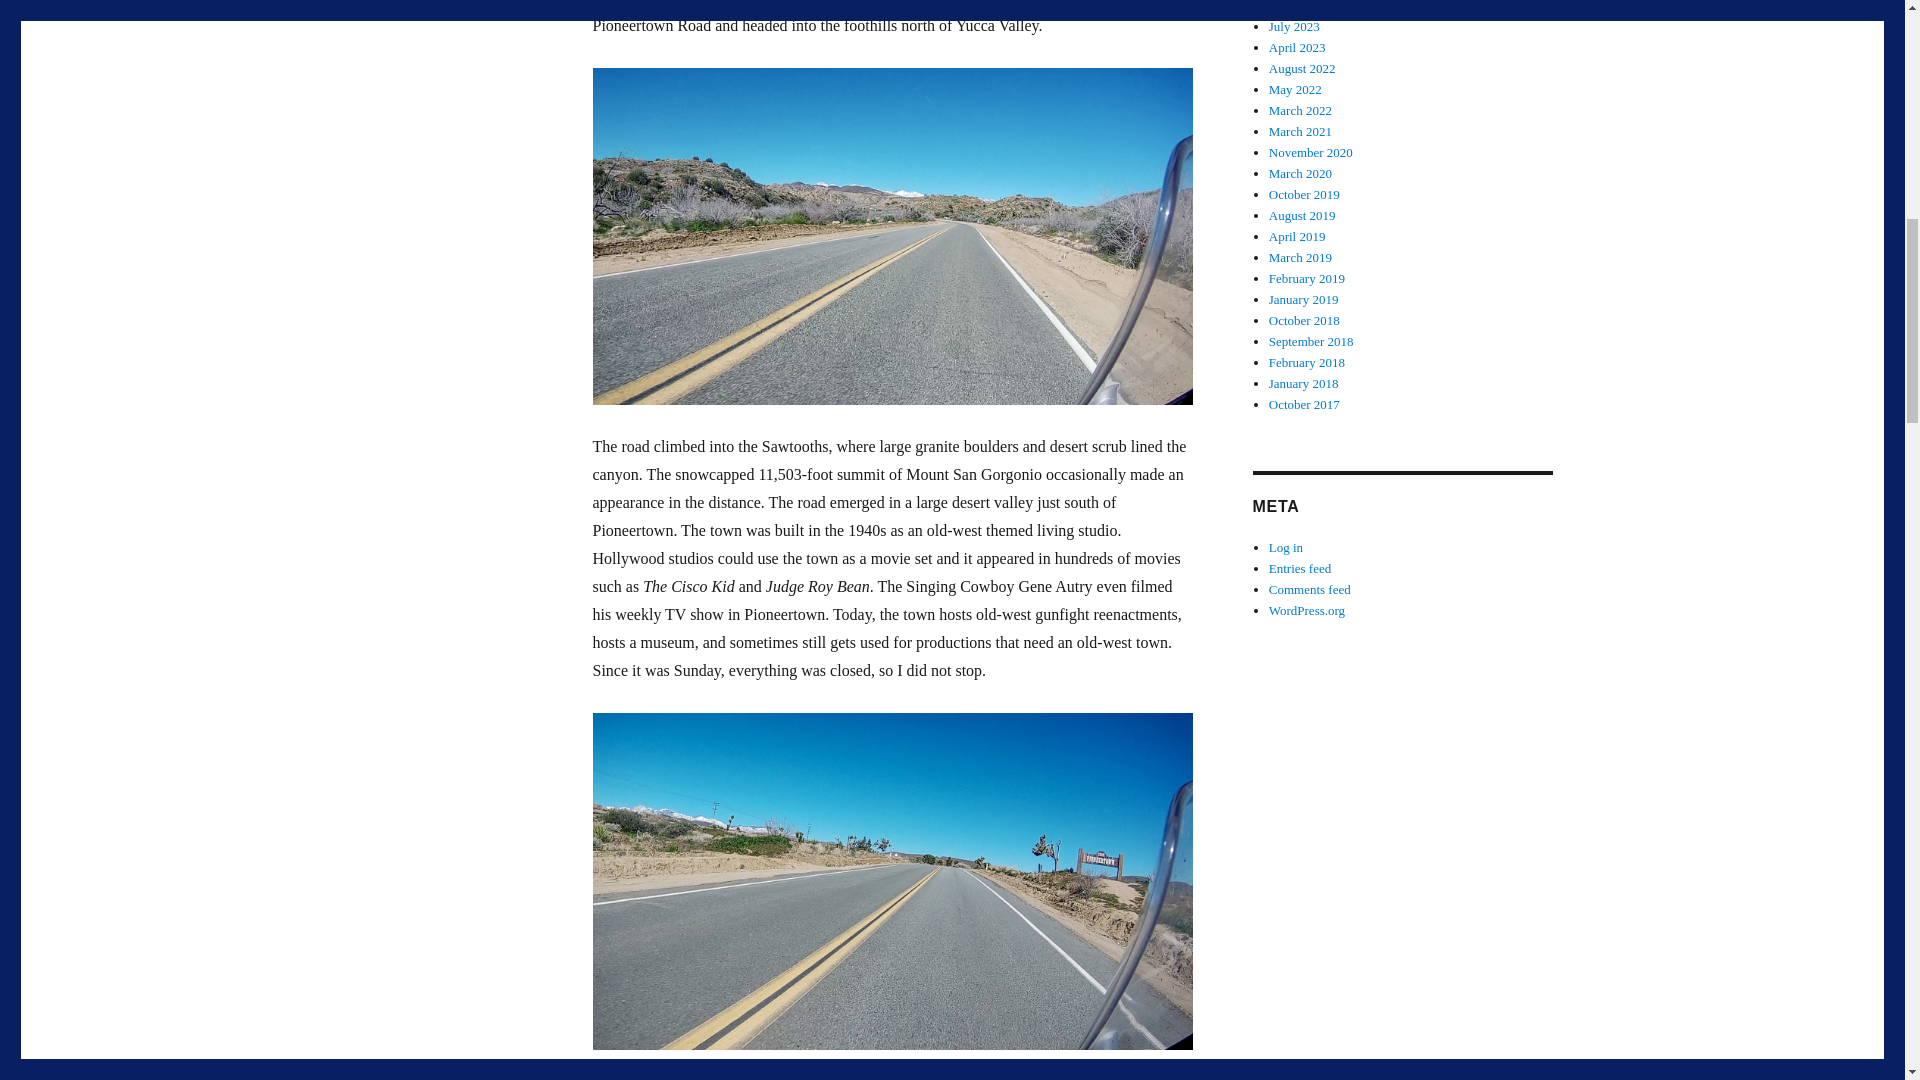 Image resolution: width=1920 pixels, height=1080 pixels. Describe the element at coordinates (1286, 548) in the screenshot. I see `Log in` at that location.